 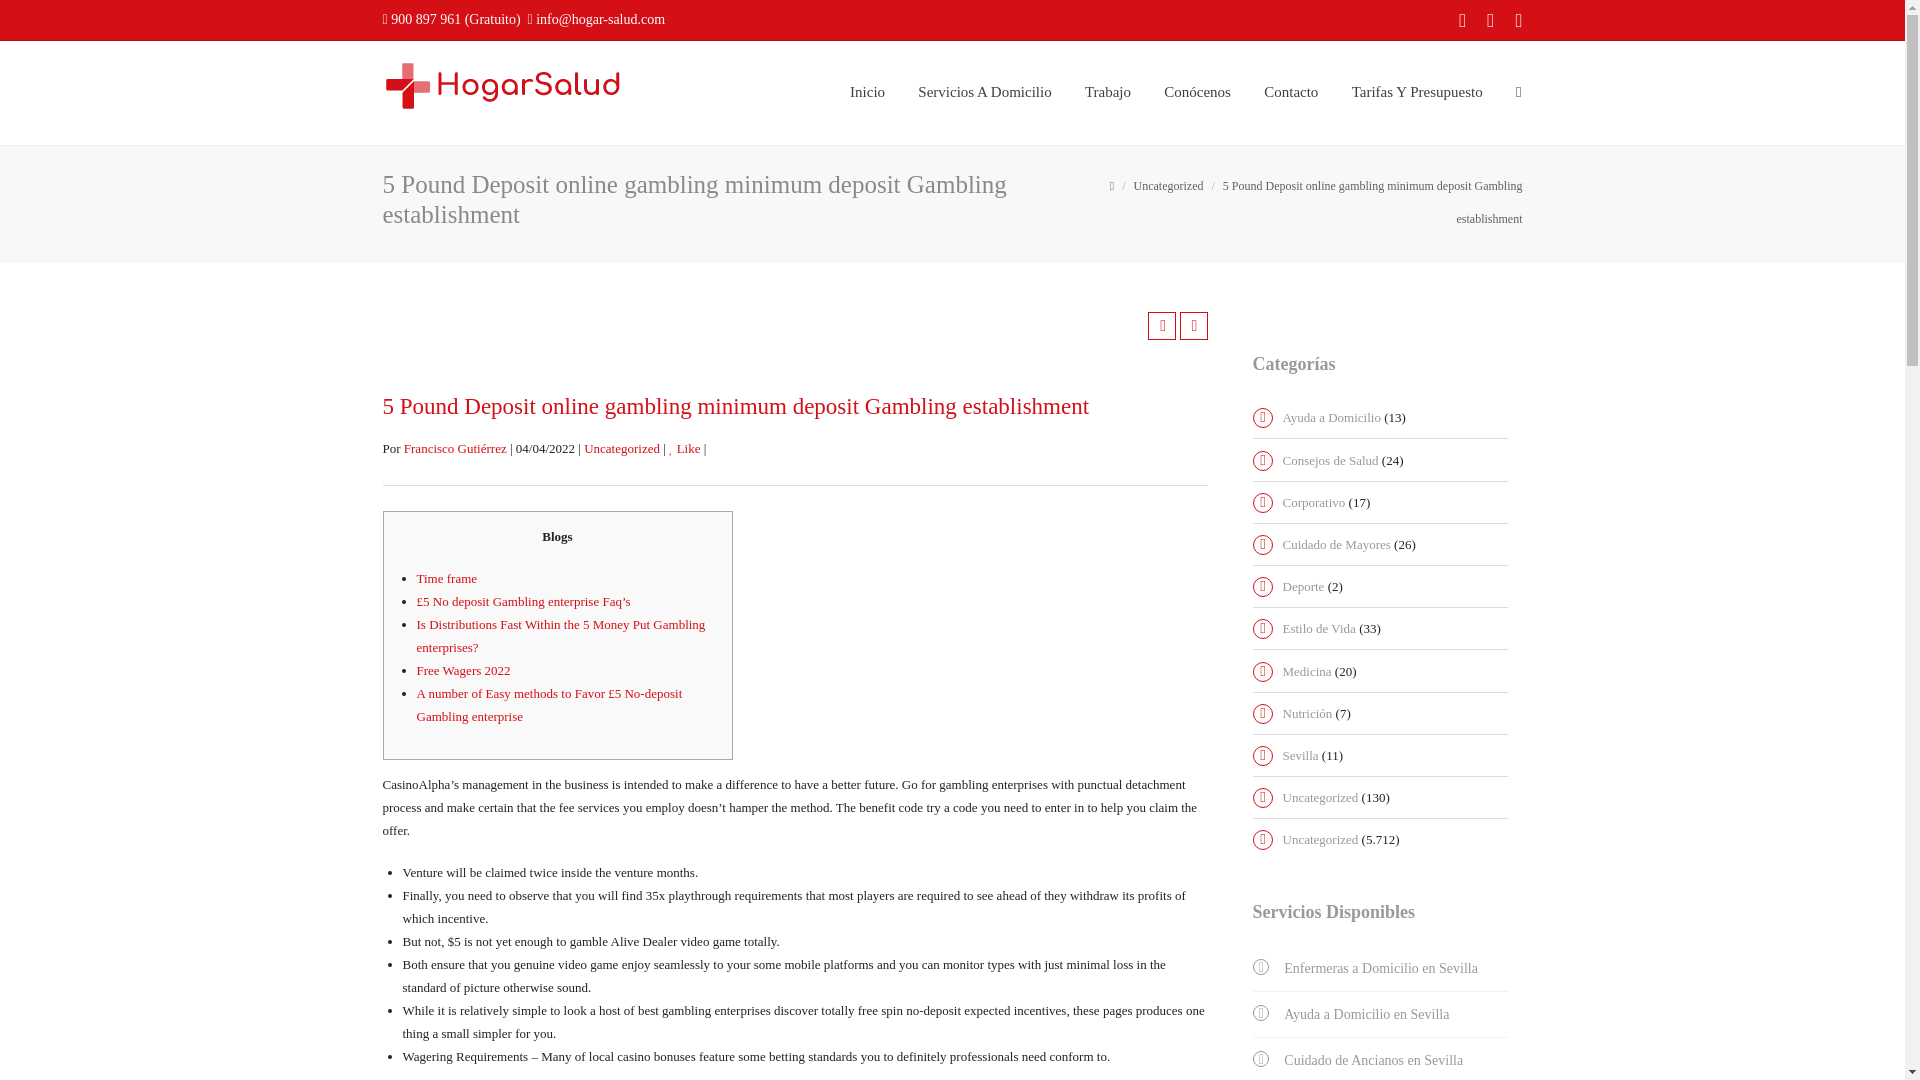 What do you see at coordinates (502, 84) in the screenshot?
I see `Hogar Salud` at bounding box center [502, 84].